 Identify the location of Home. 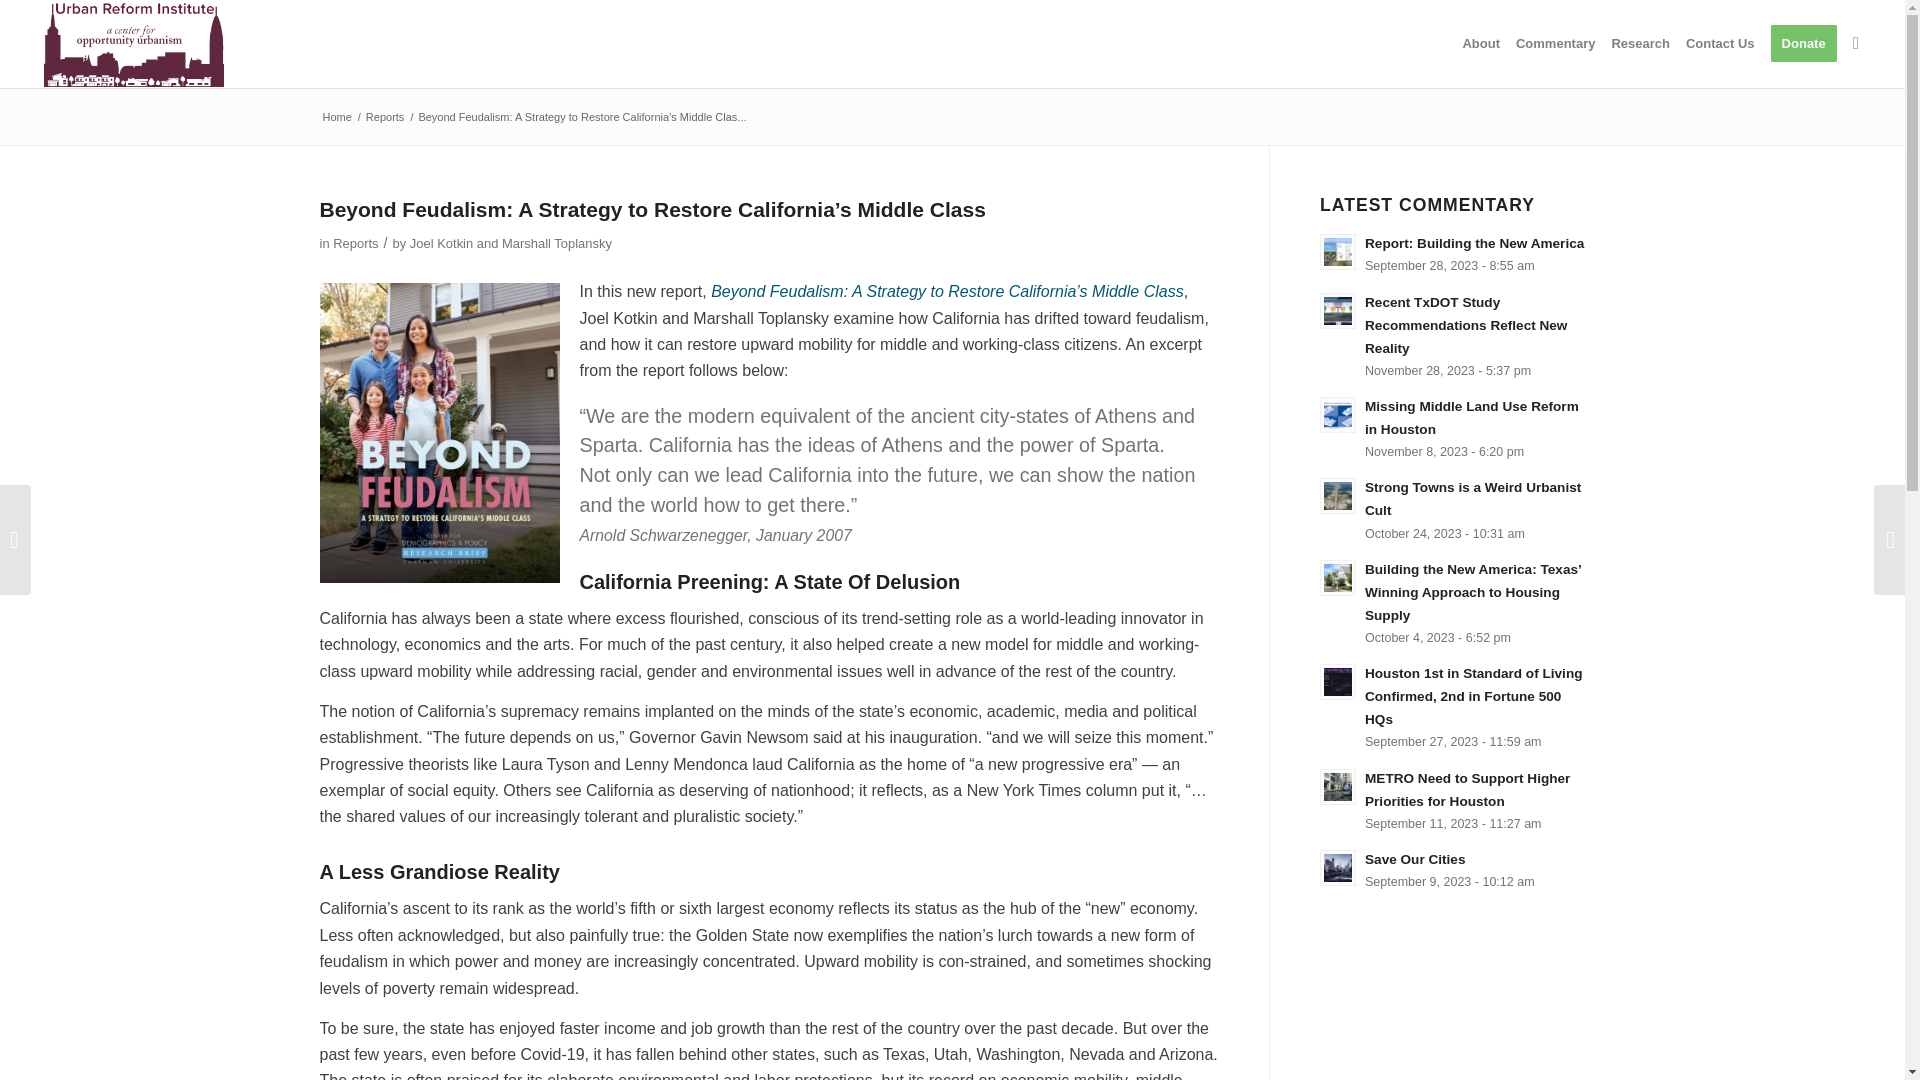
(338, 118).